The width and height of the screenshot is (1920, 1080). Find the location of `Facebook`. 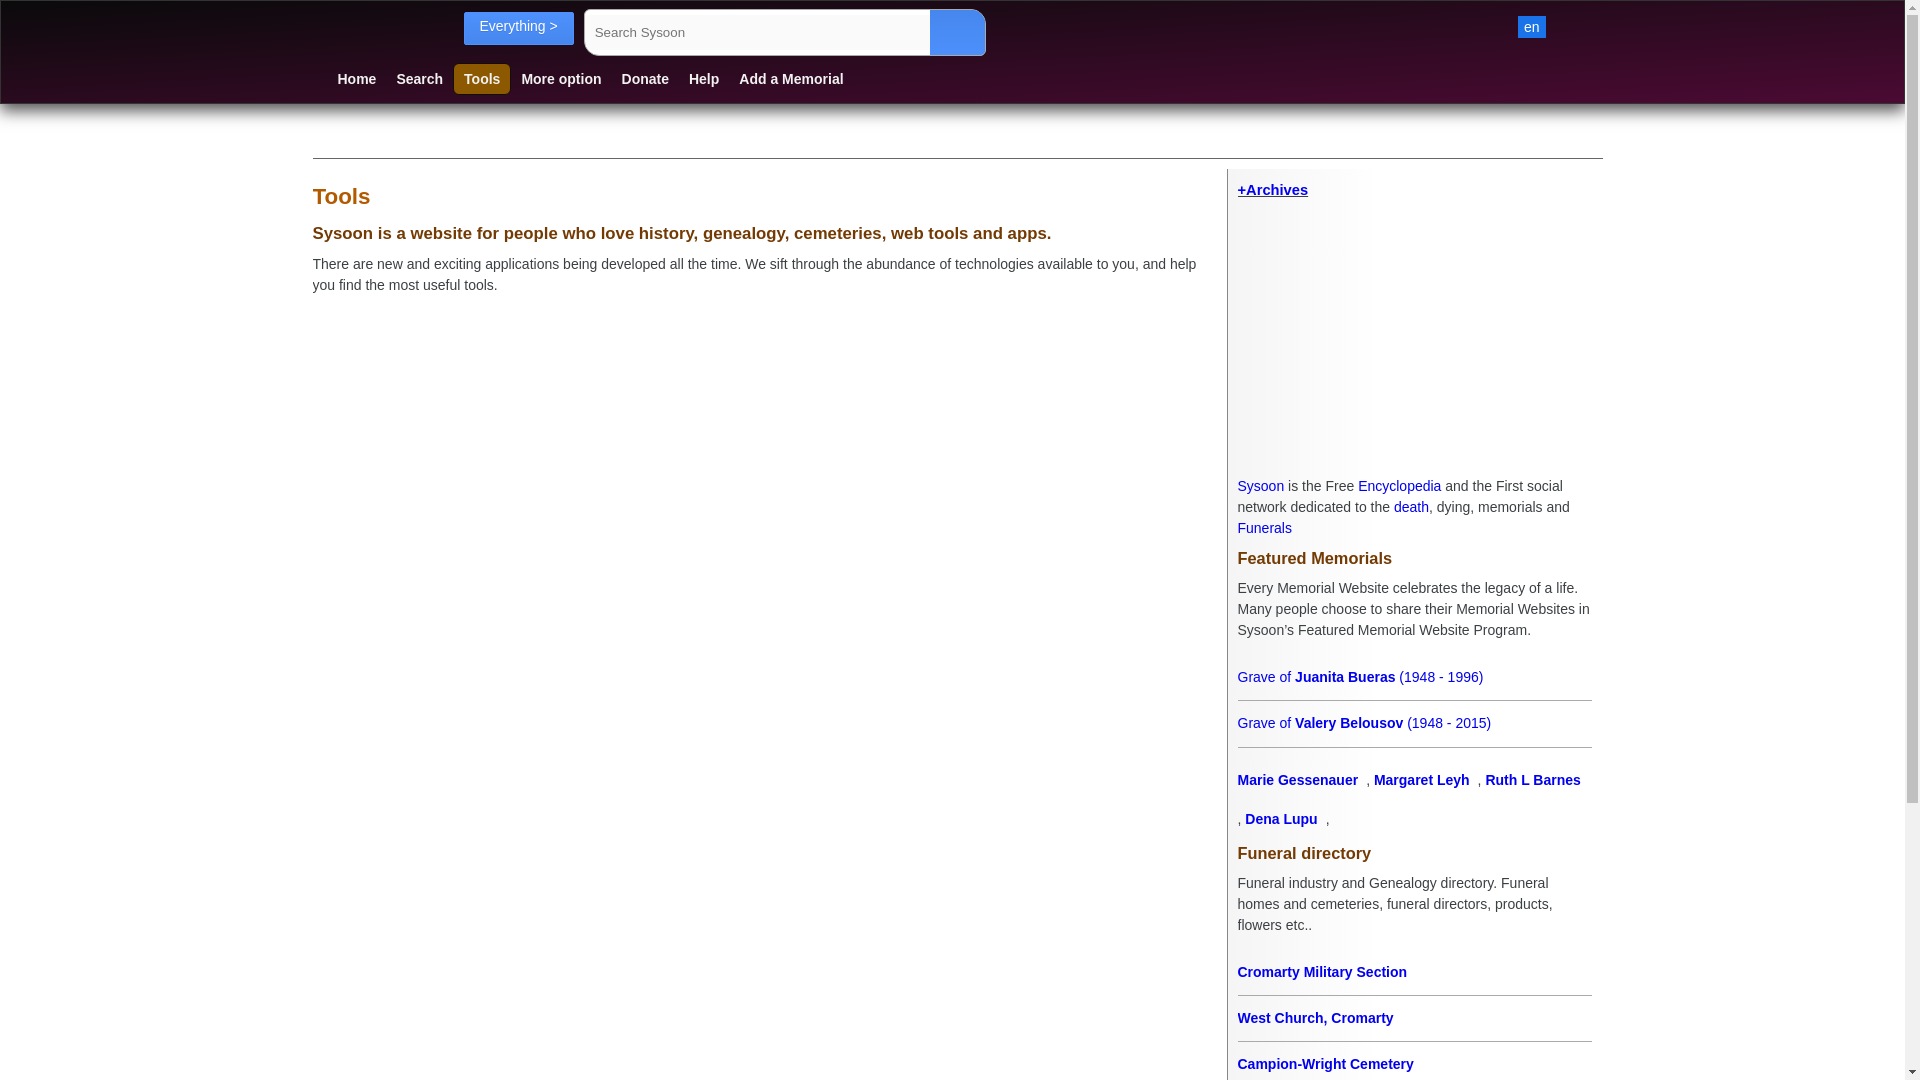

Facebook is located at coordinates (436, 140).